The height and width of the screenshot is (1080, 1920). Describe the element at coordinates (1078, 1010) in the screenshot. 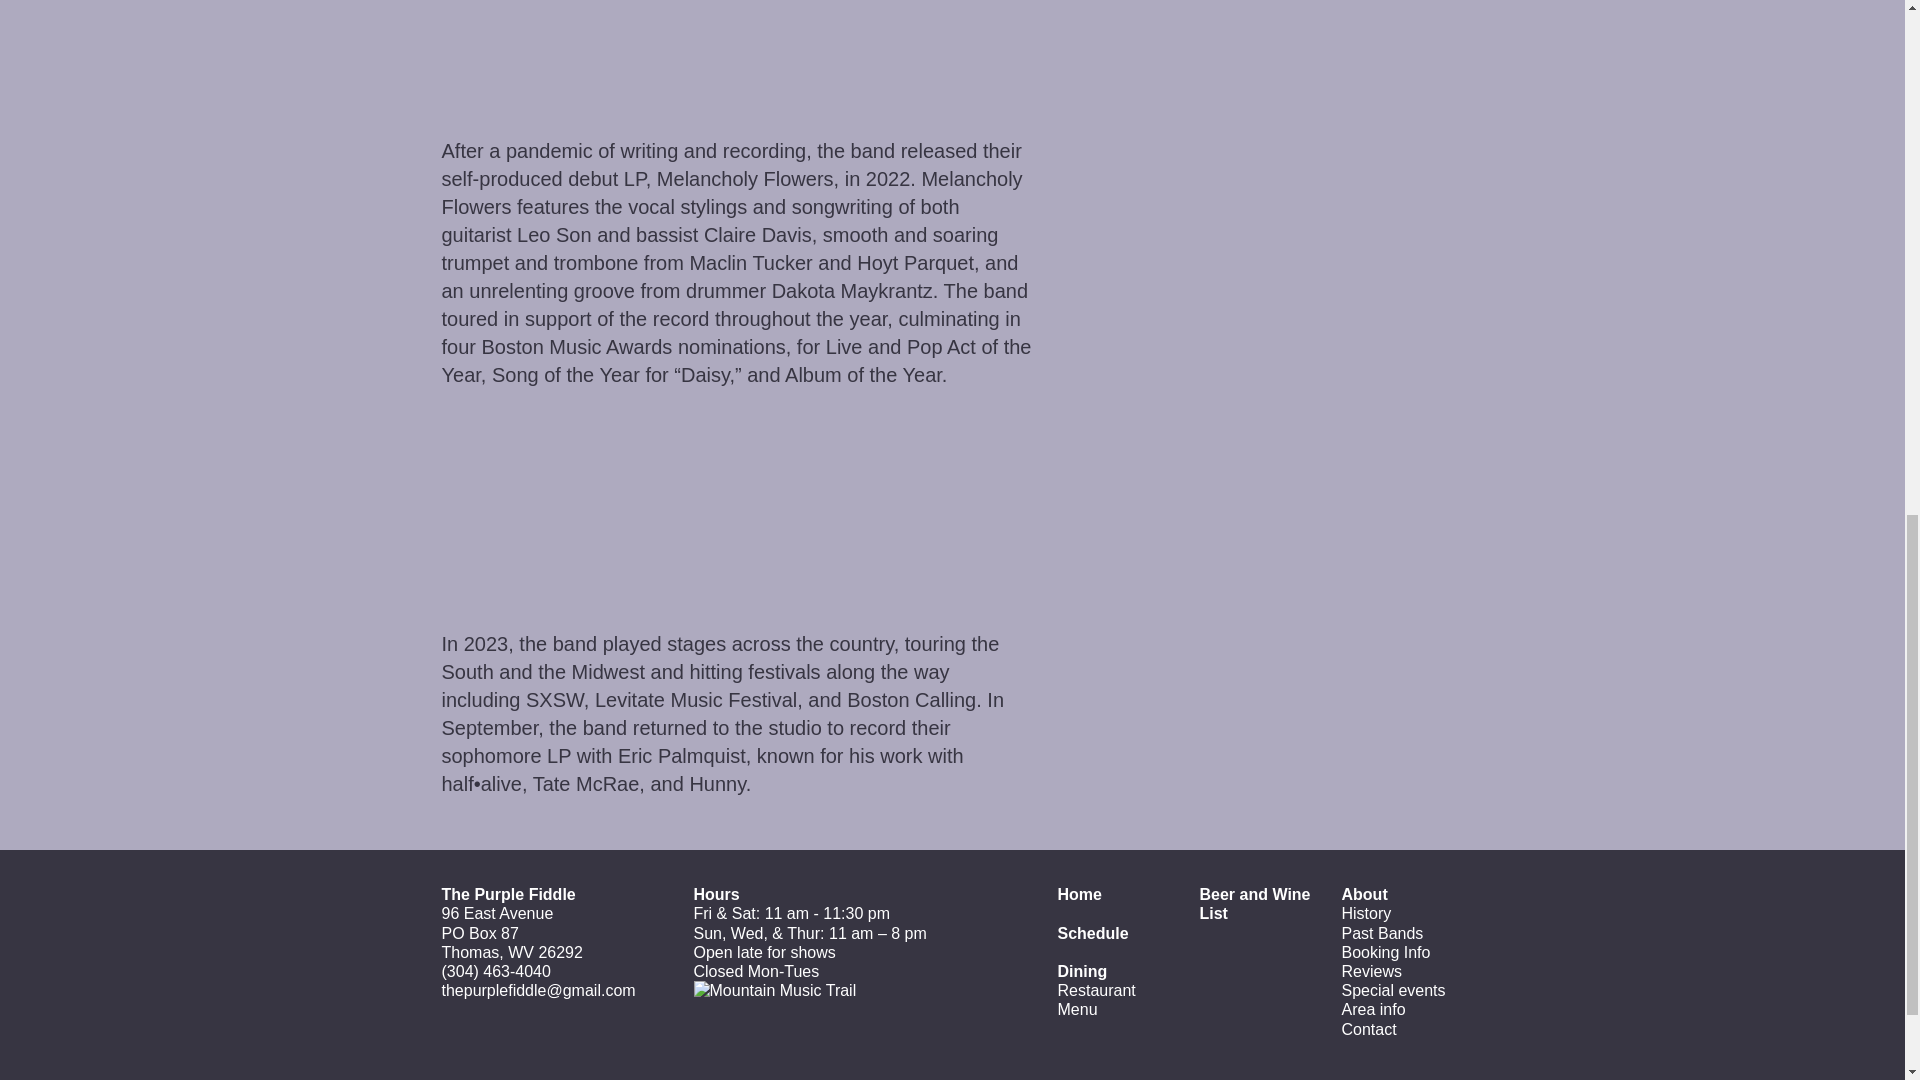

I see `Menu` at that location.